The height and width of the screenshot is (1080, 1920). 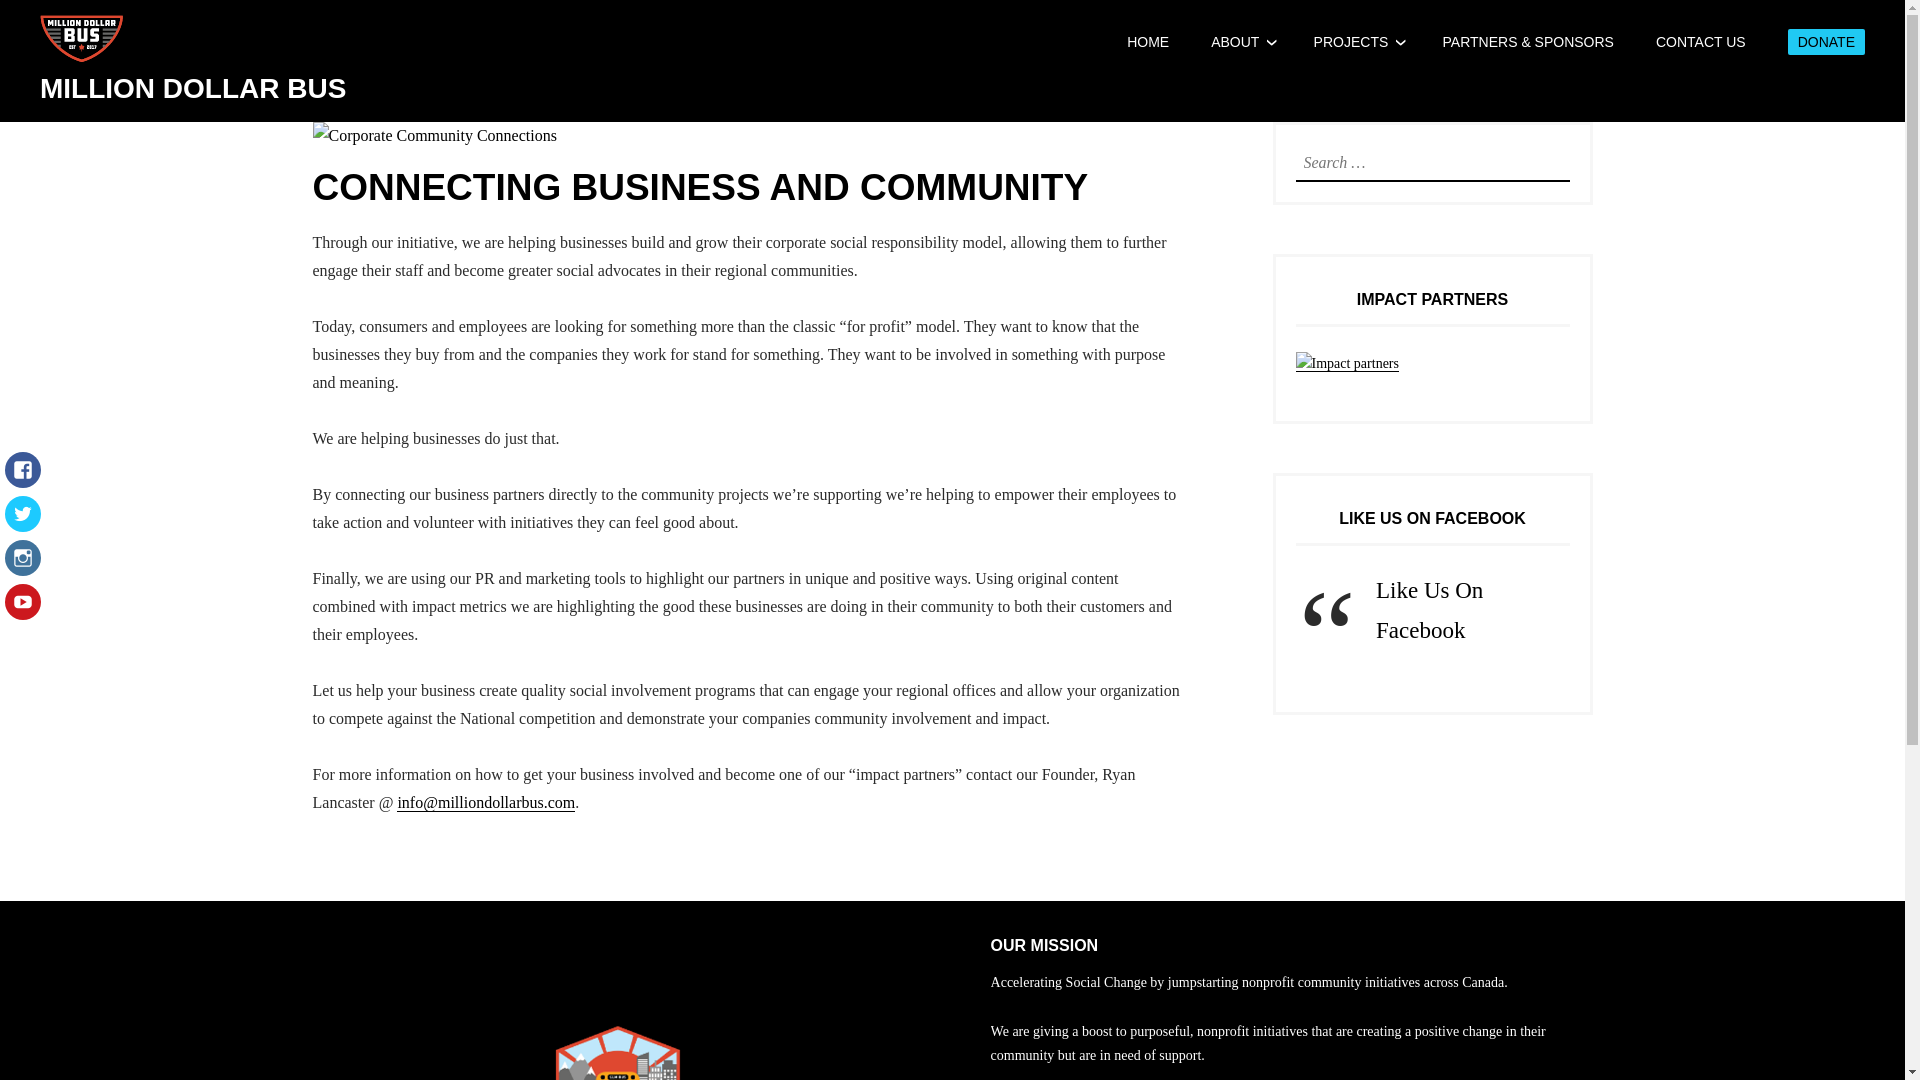 What do you see at coordinates (1432, 518) in the screenshot?
I see `LIKE US ON FACEBOOK` at bounding box center [1432, 518].